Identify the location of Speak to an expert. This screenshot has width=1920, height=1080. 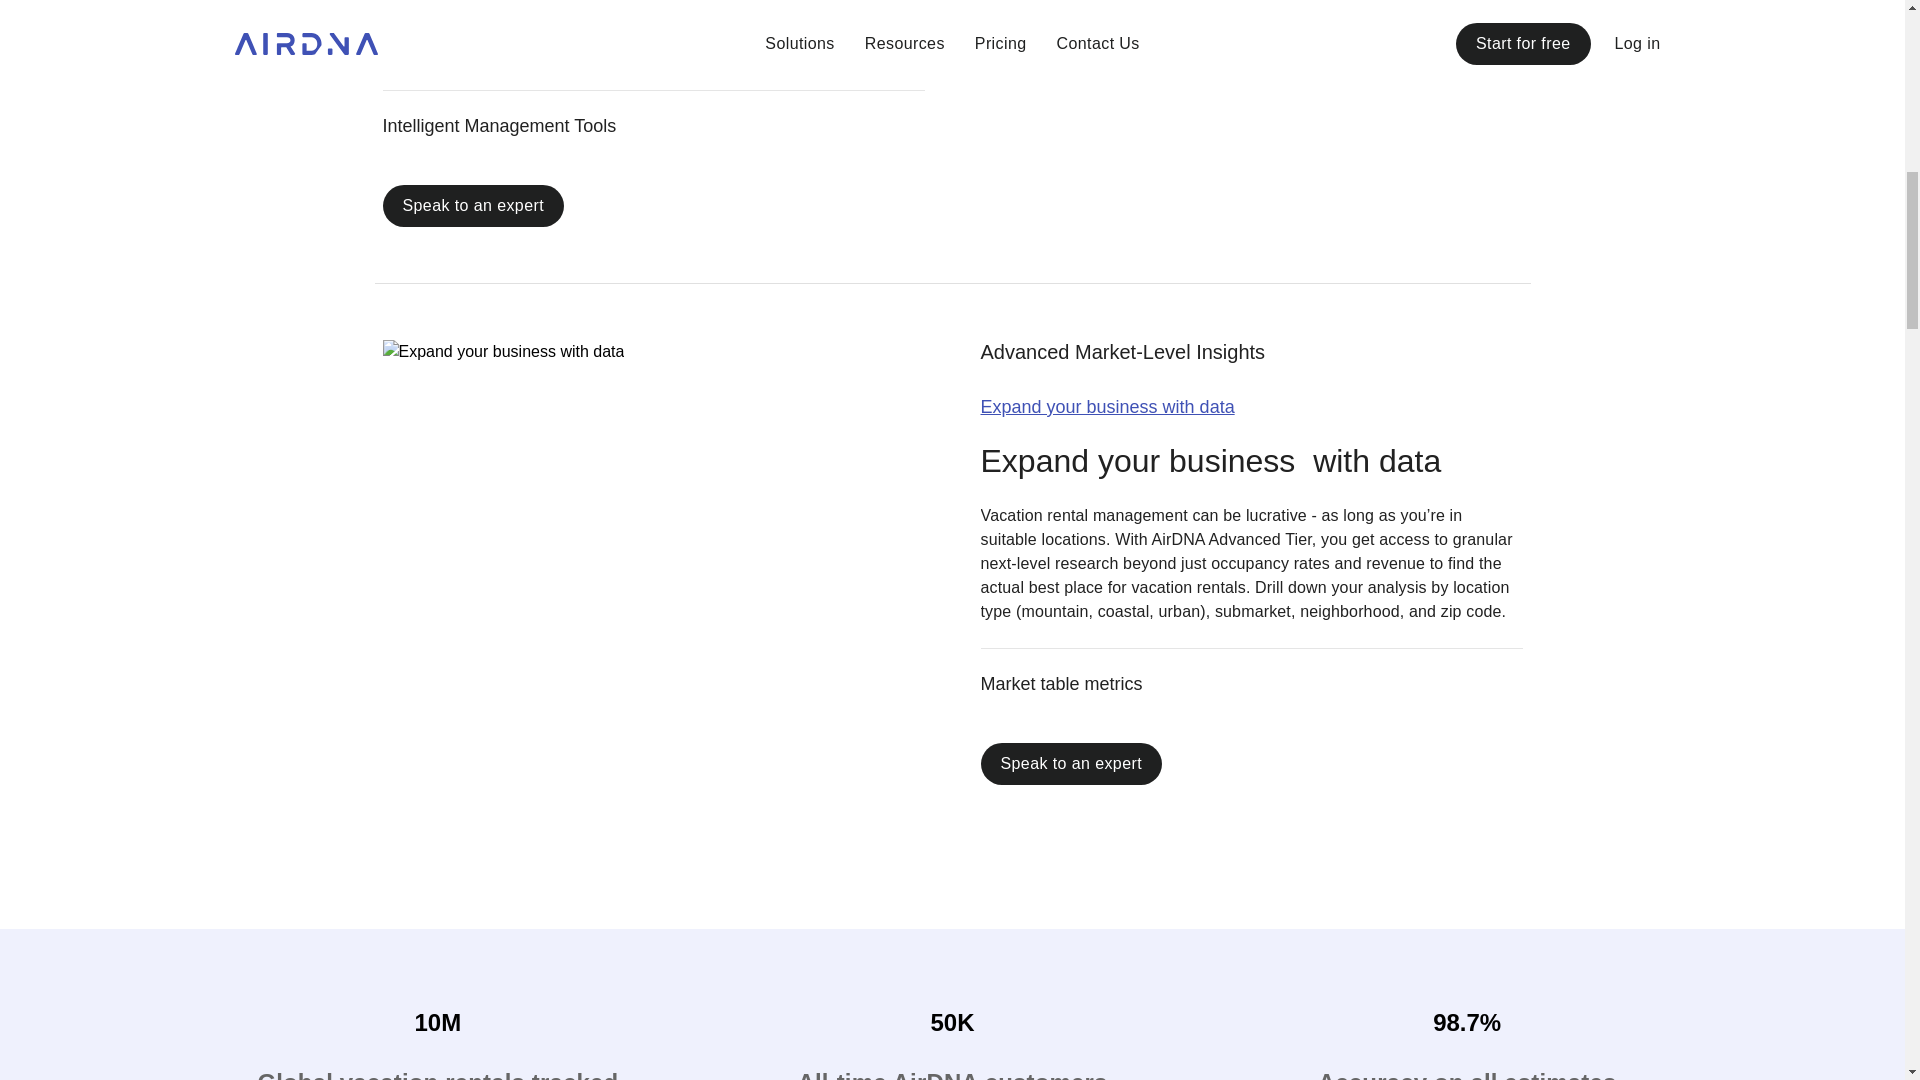
(473, 205).